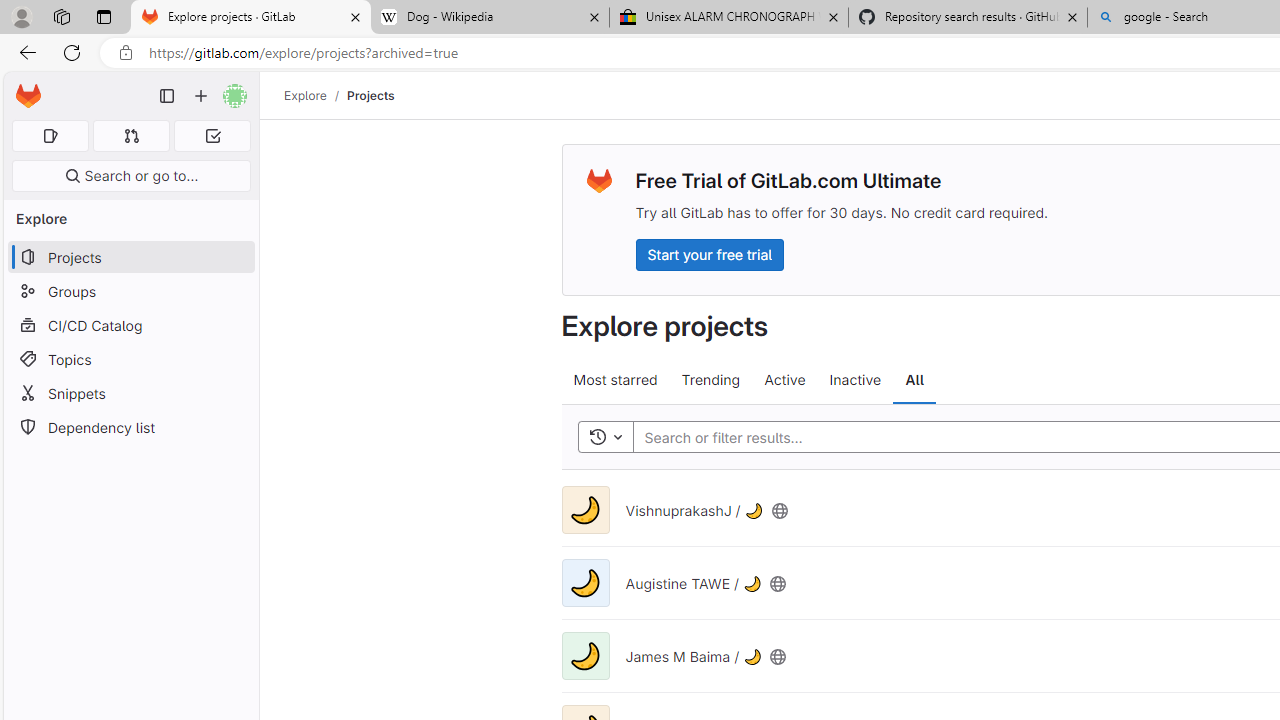 This screenshot has height=720, width=1280. I want to click on Explore/, so click(316, 95).